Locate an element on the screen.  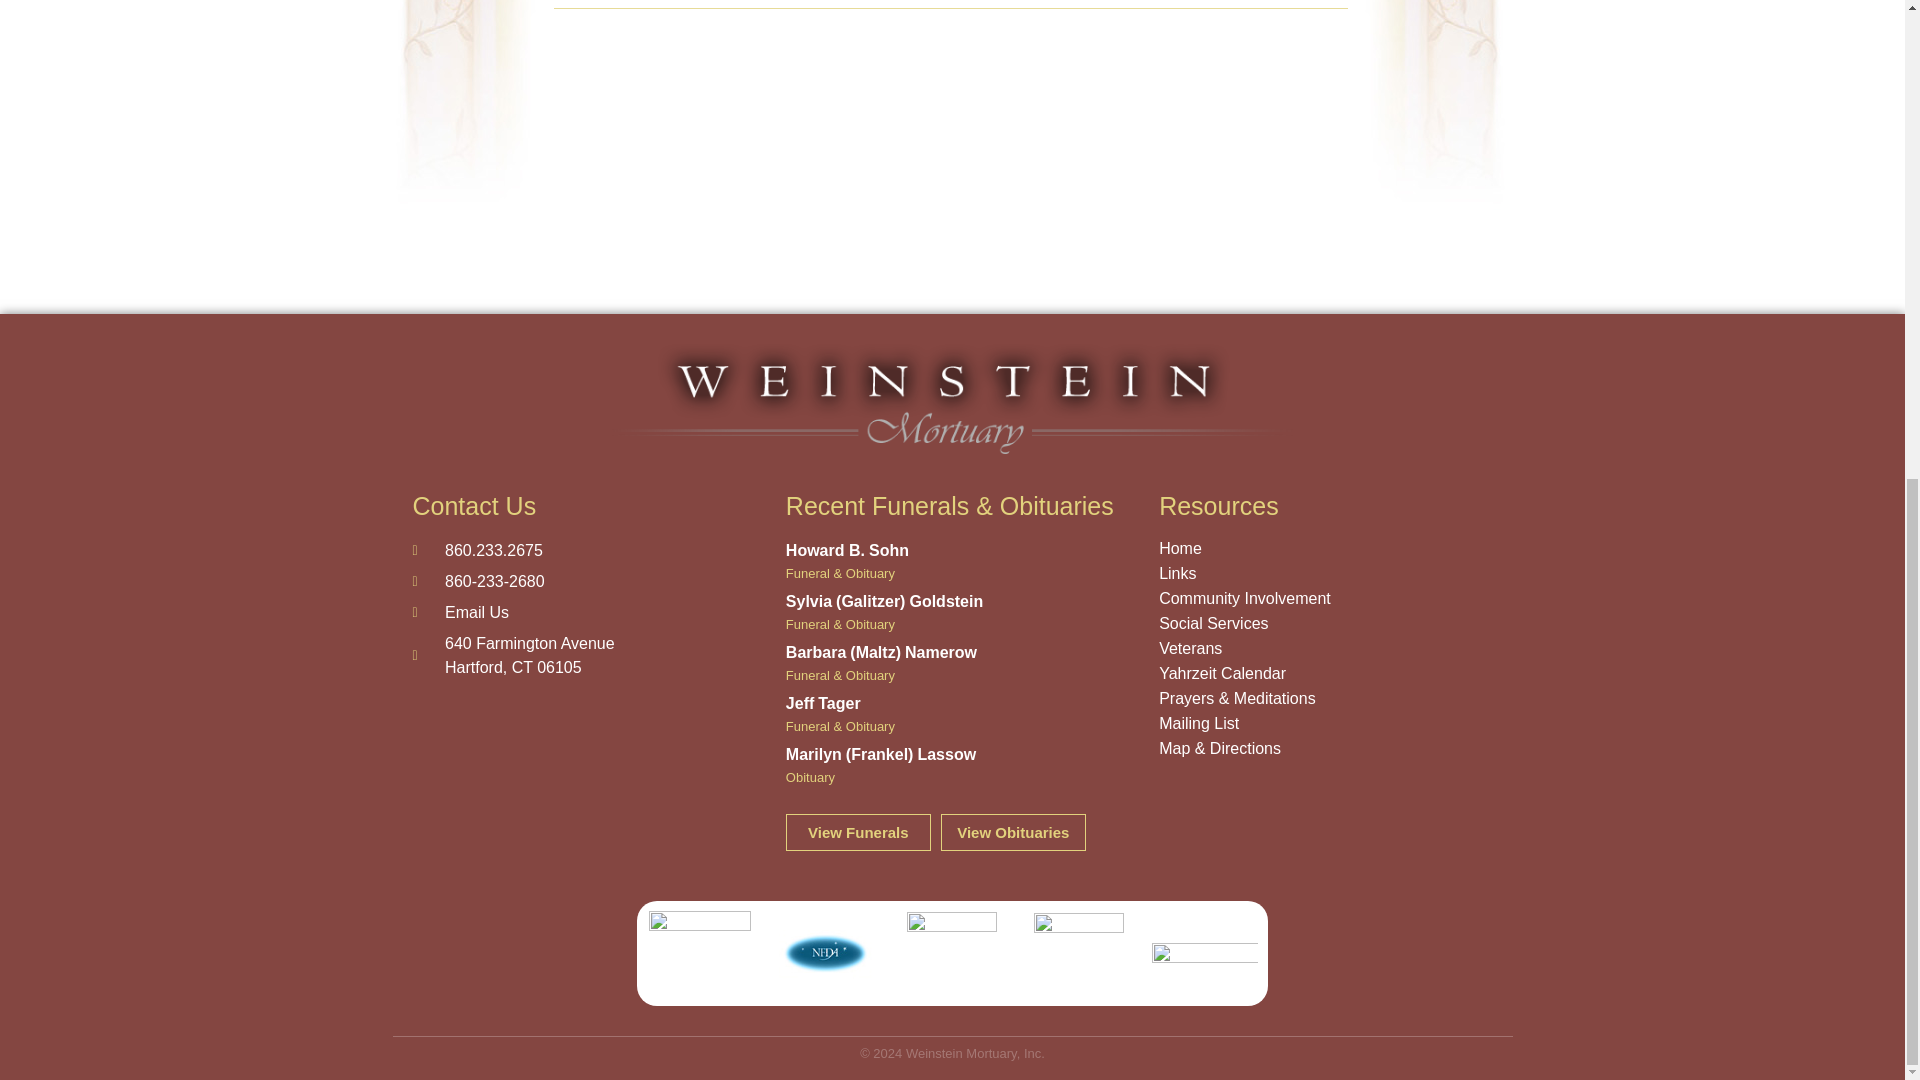
Howard B. is located at coordinates (578, 550).